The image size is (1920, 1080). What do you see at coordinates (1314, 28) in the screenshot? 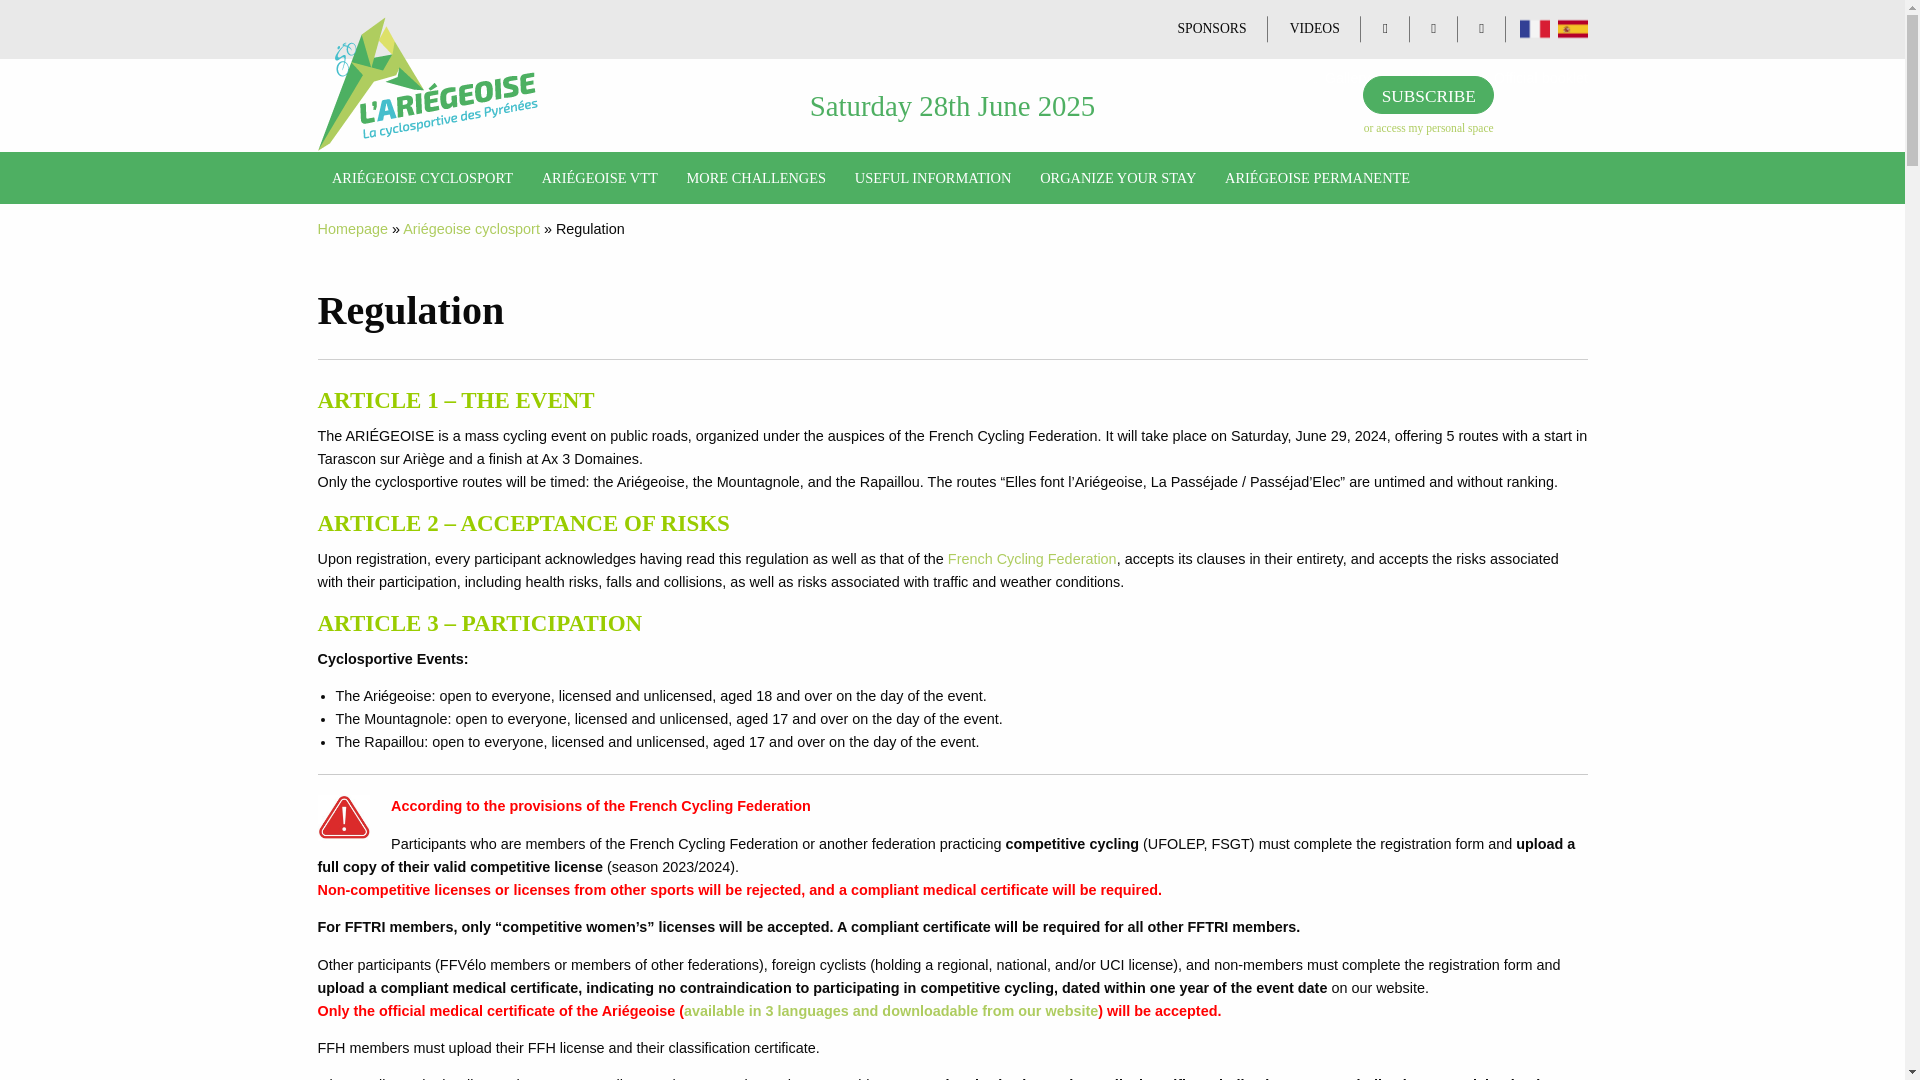
I see `VIDEOS` at bounding box center [1314, 28].